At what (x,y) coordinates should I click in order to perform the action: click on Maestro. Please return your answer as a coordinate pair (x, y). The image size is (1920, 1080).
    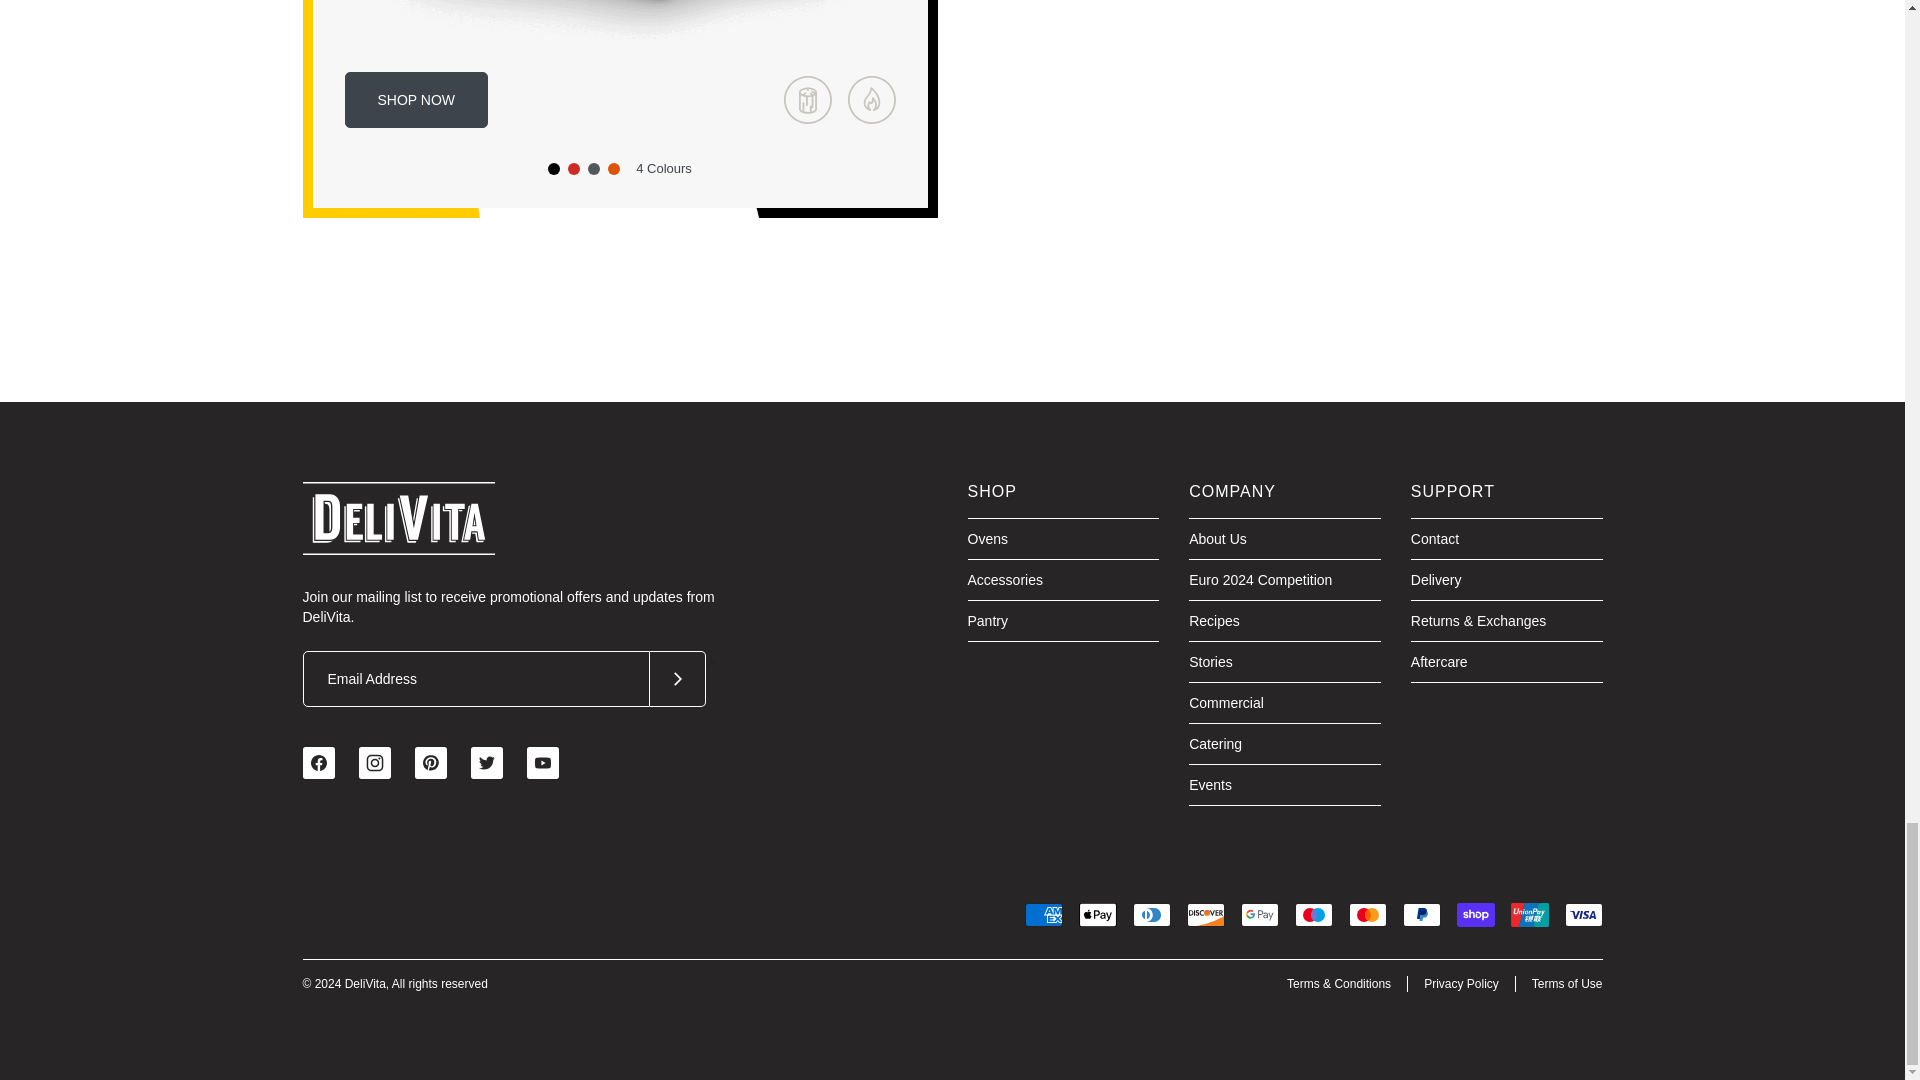
    Looking at the image, I should click on (1313, 914).